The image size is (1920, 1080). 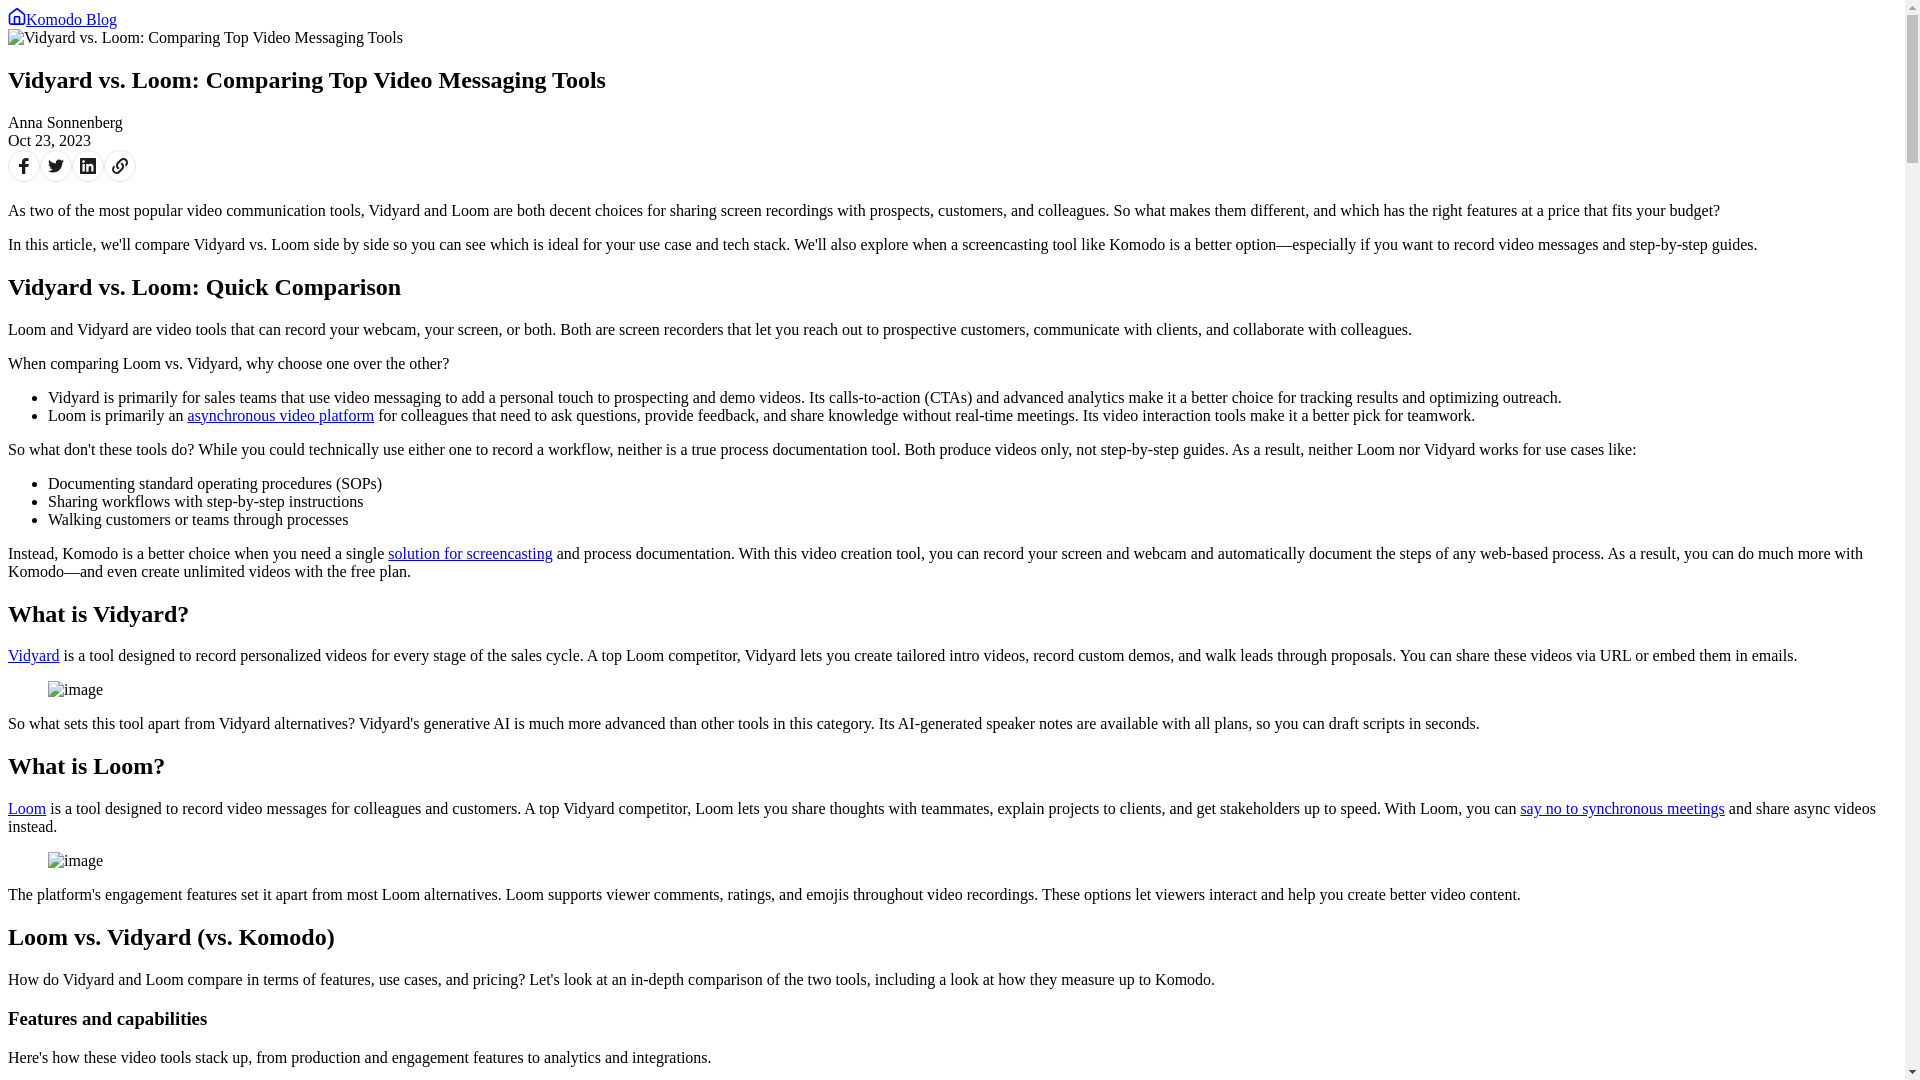 What do you see at coordinates (33, 655) in the screenshot?
I see `Vidyard` at bounding box center [33, 655].